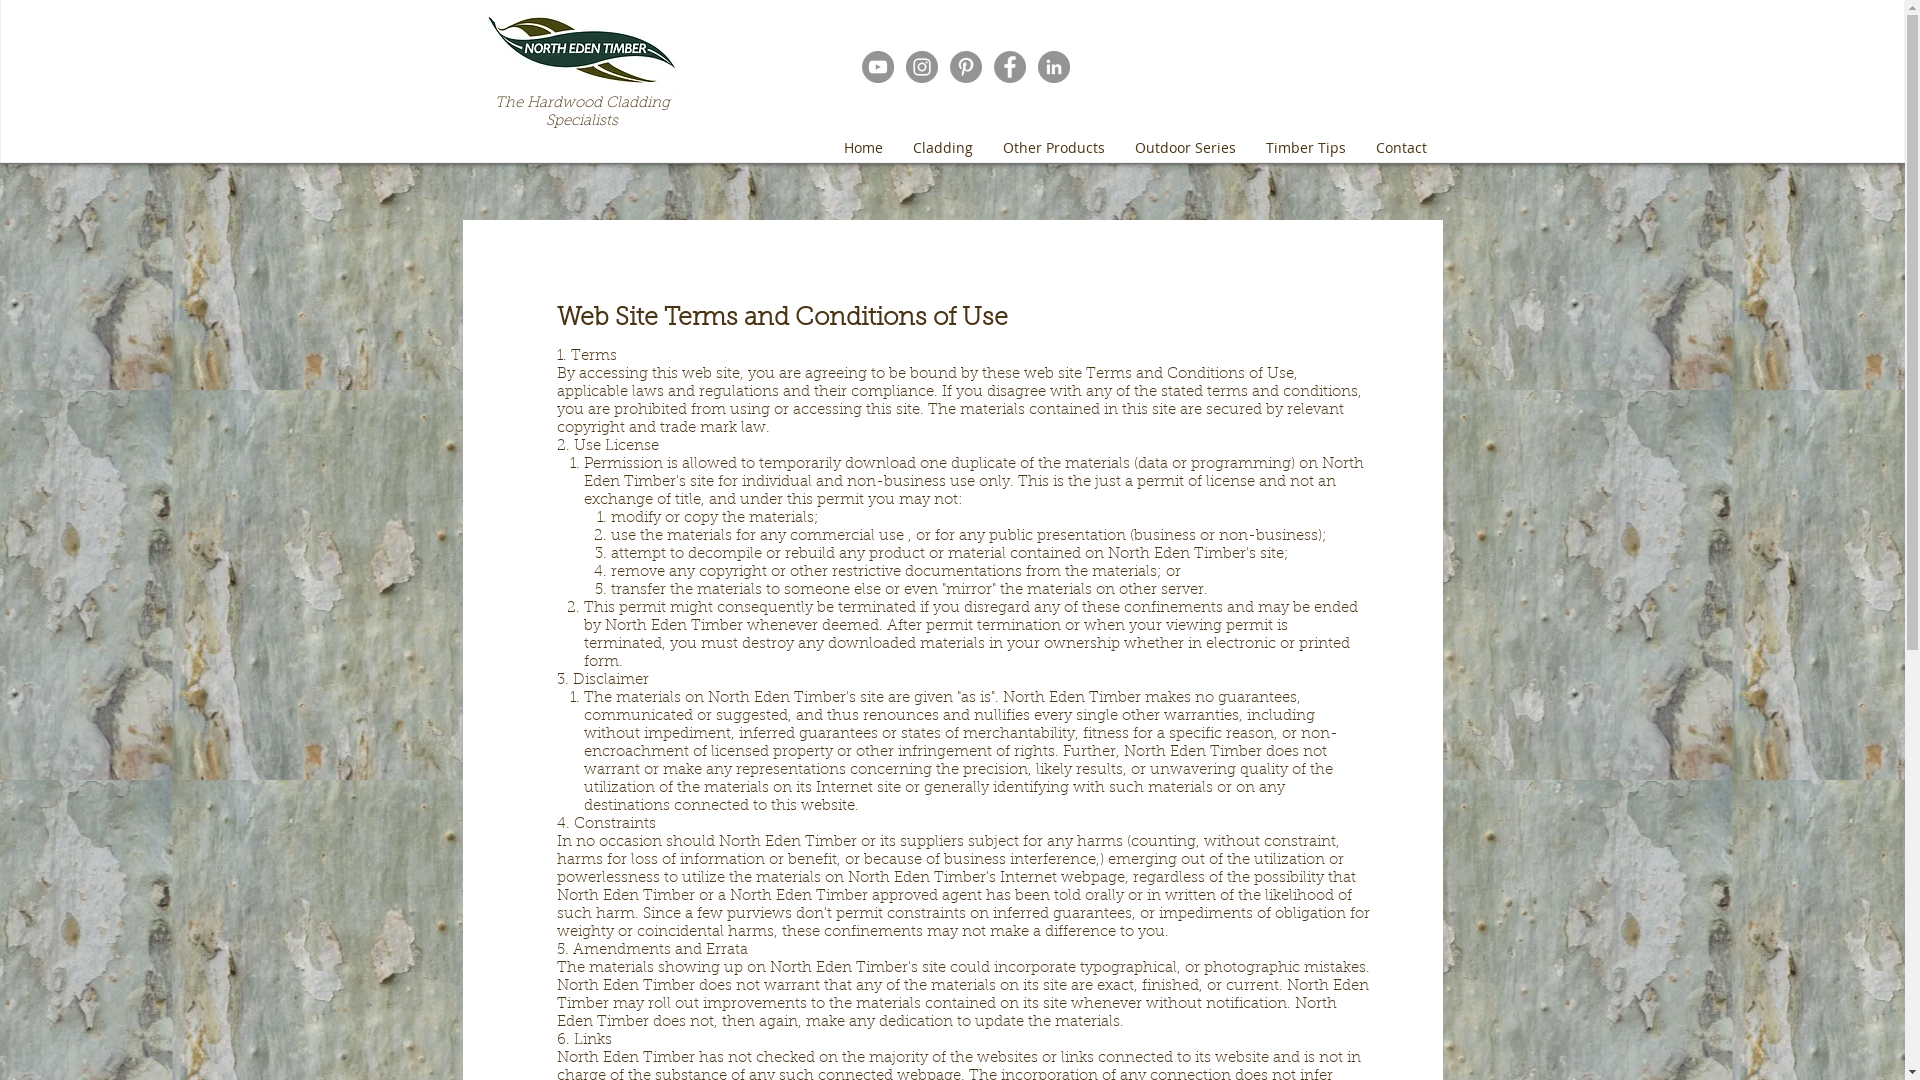  What do you see at coordinates (942, 148) in the screenshot?
I see `Cladding` at bounding box center [942, 148].